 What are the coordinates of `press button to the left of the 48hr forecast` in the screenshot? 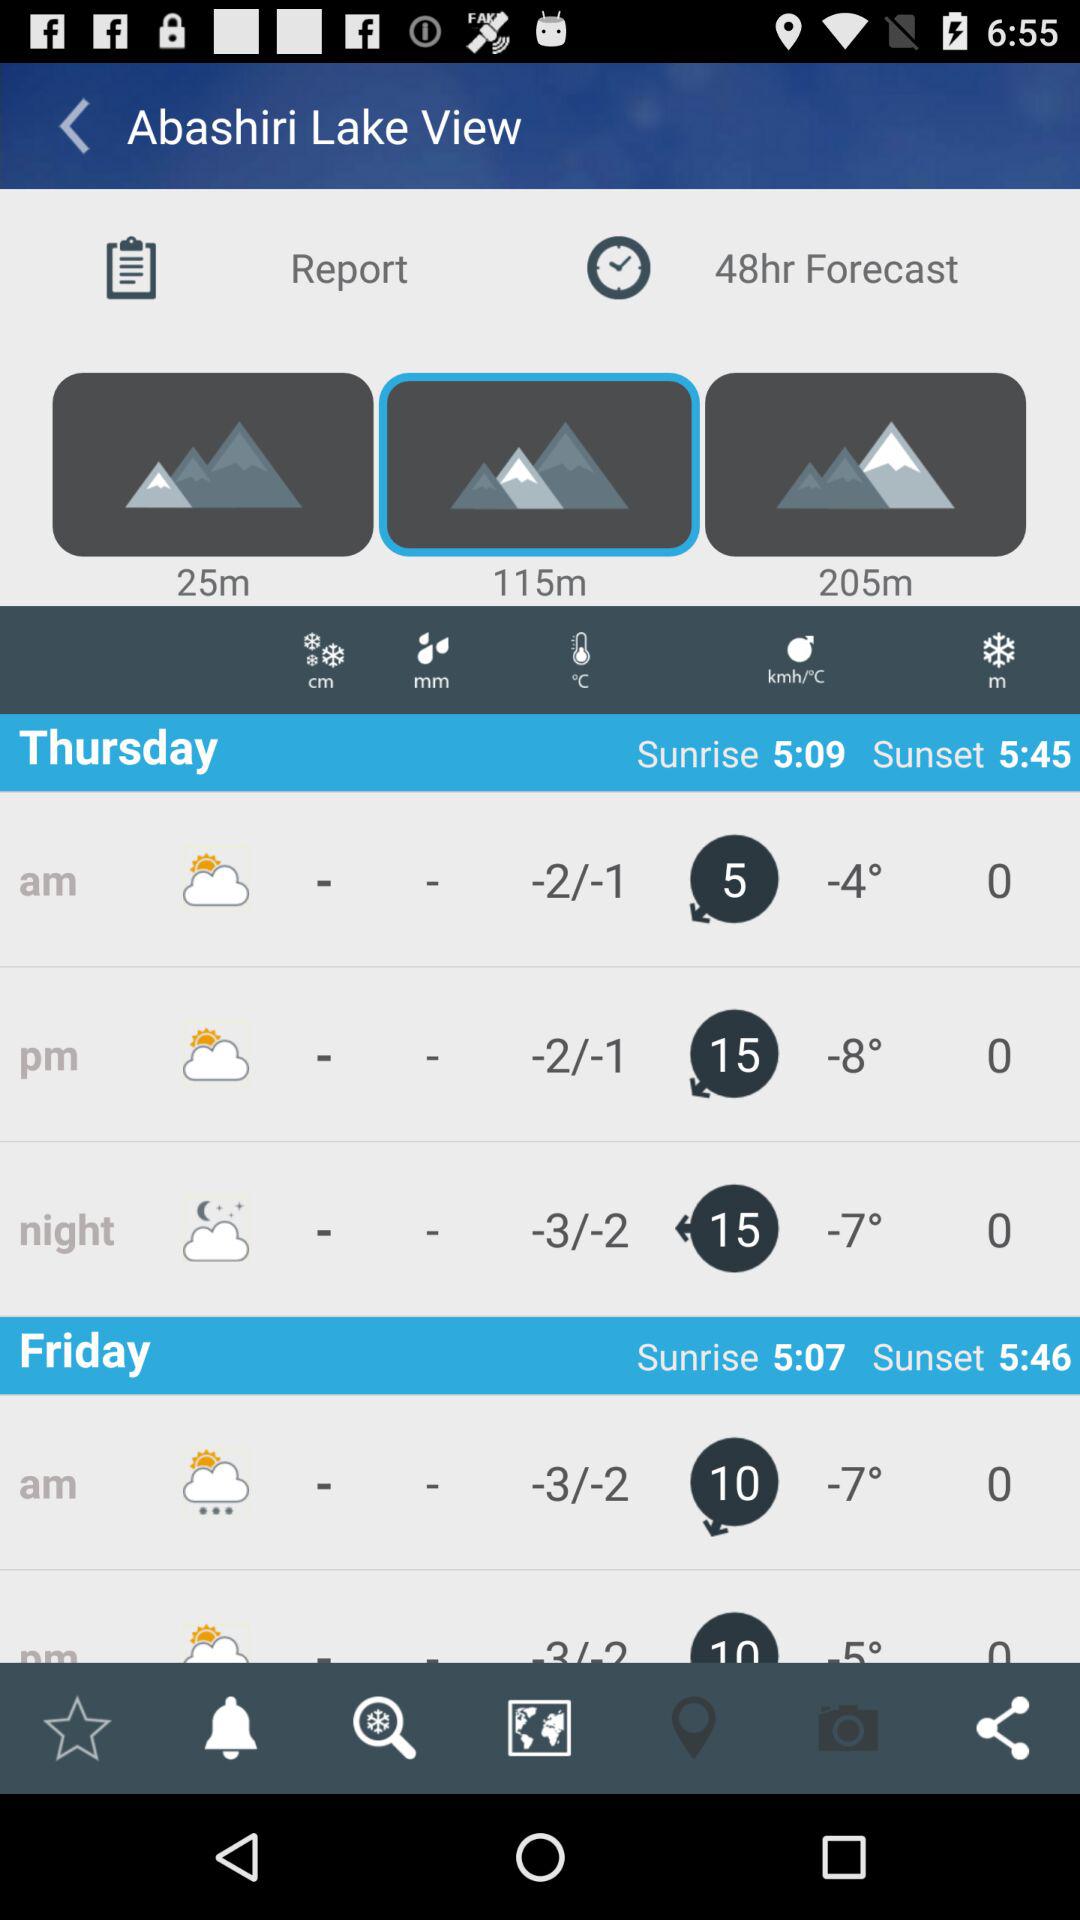 It's located at (296, 268).